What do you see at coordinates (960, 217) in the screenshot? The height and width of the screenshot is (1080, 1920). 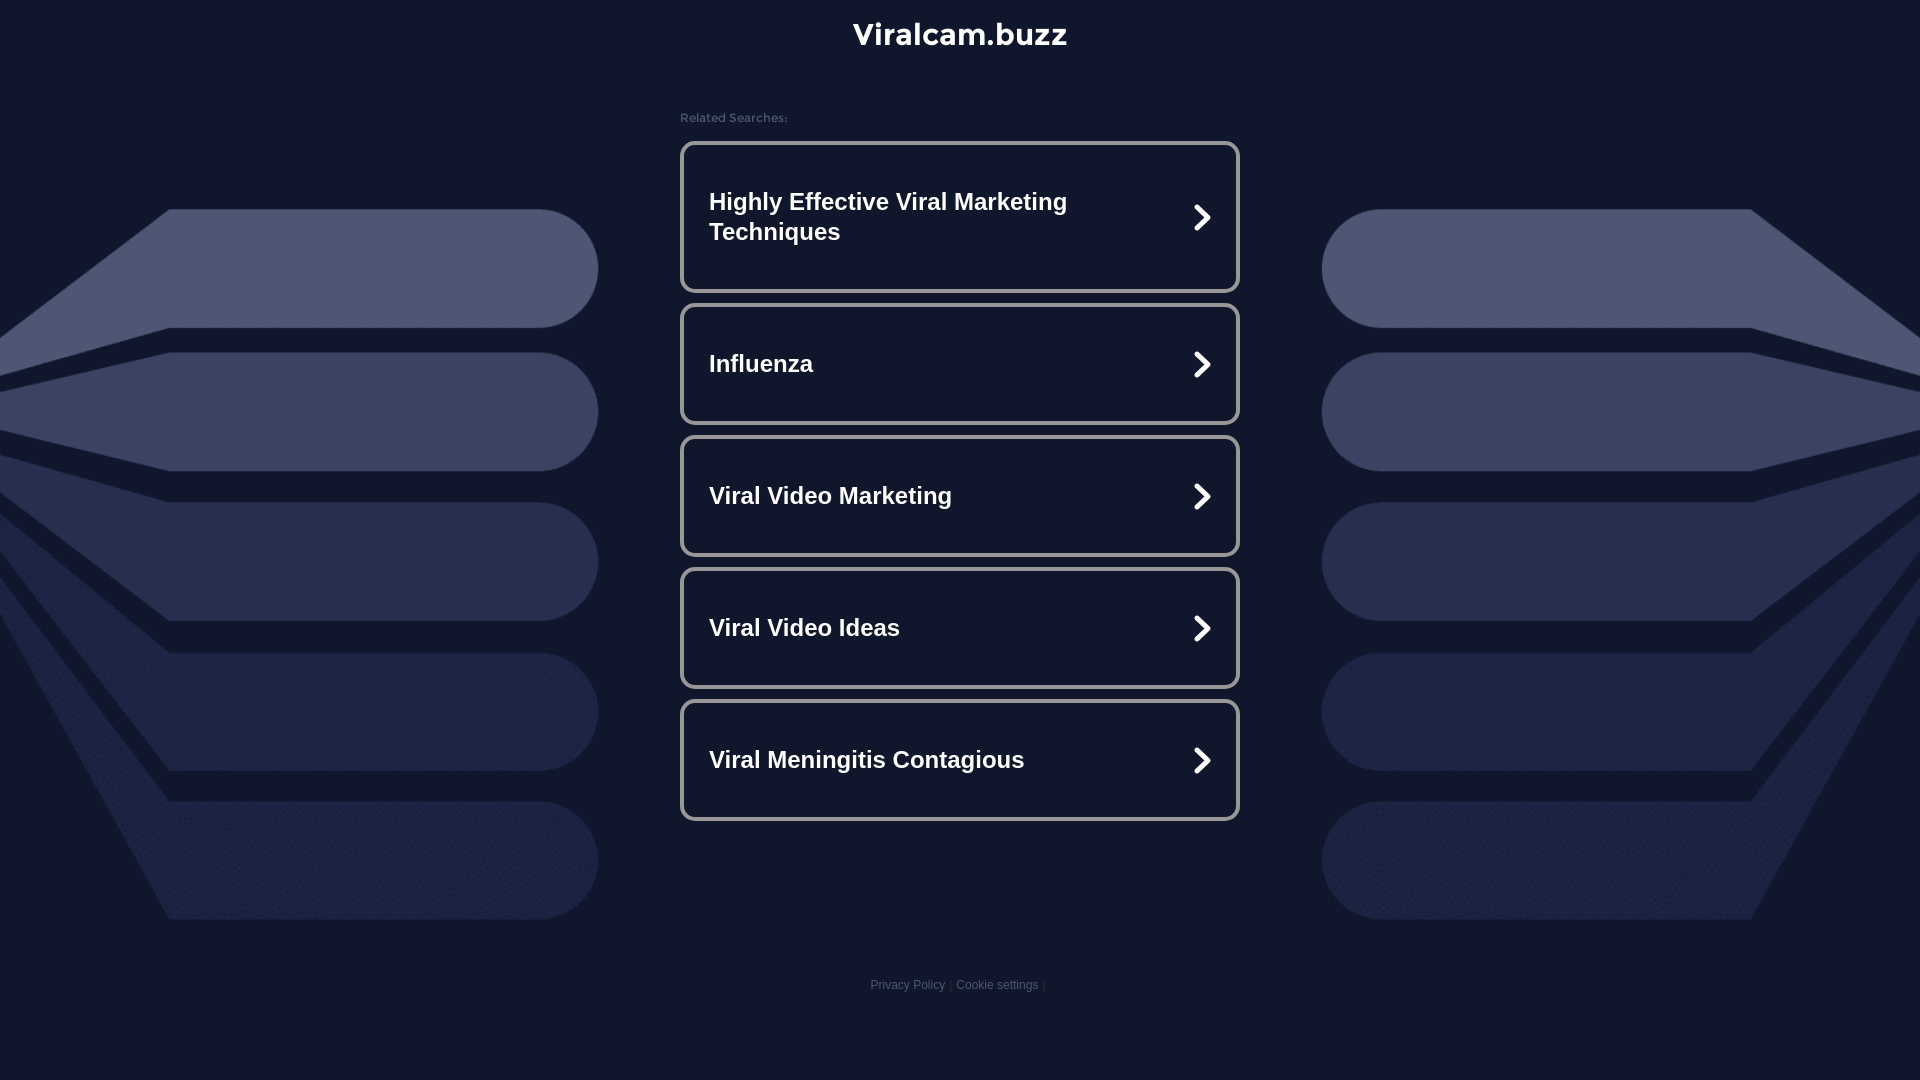 I see `Highly Effective Viral Marketing Techniques` at bounding box center [960, 217].